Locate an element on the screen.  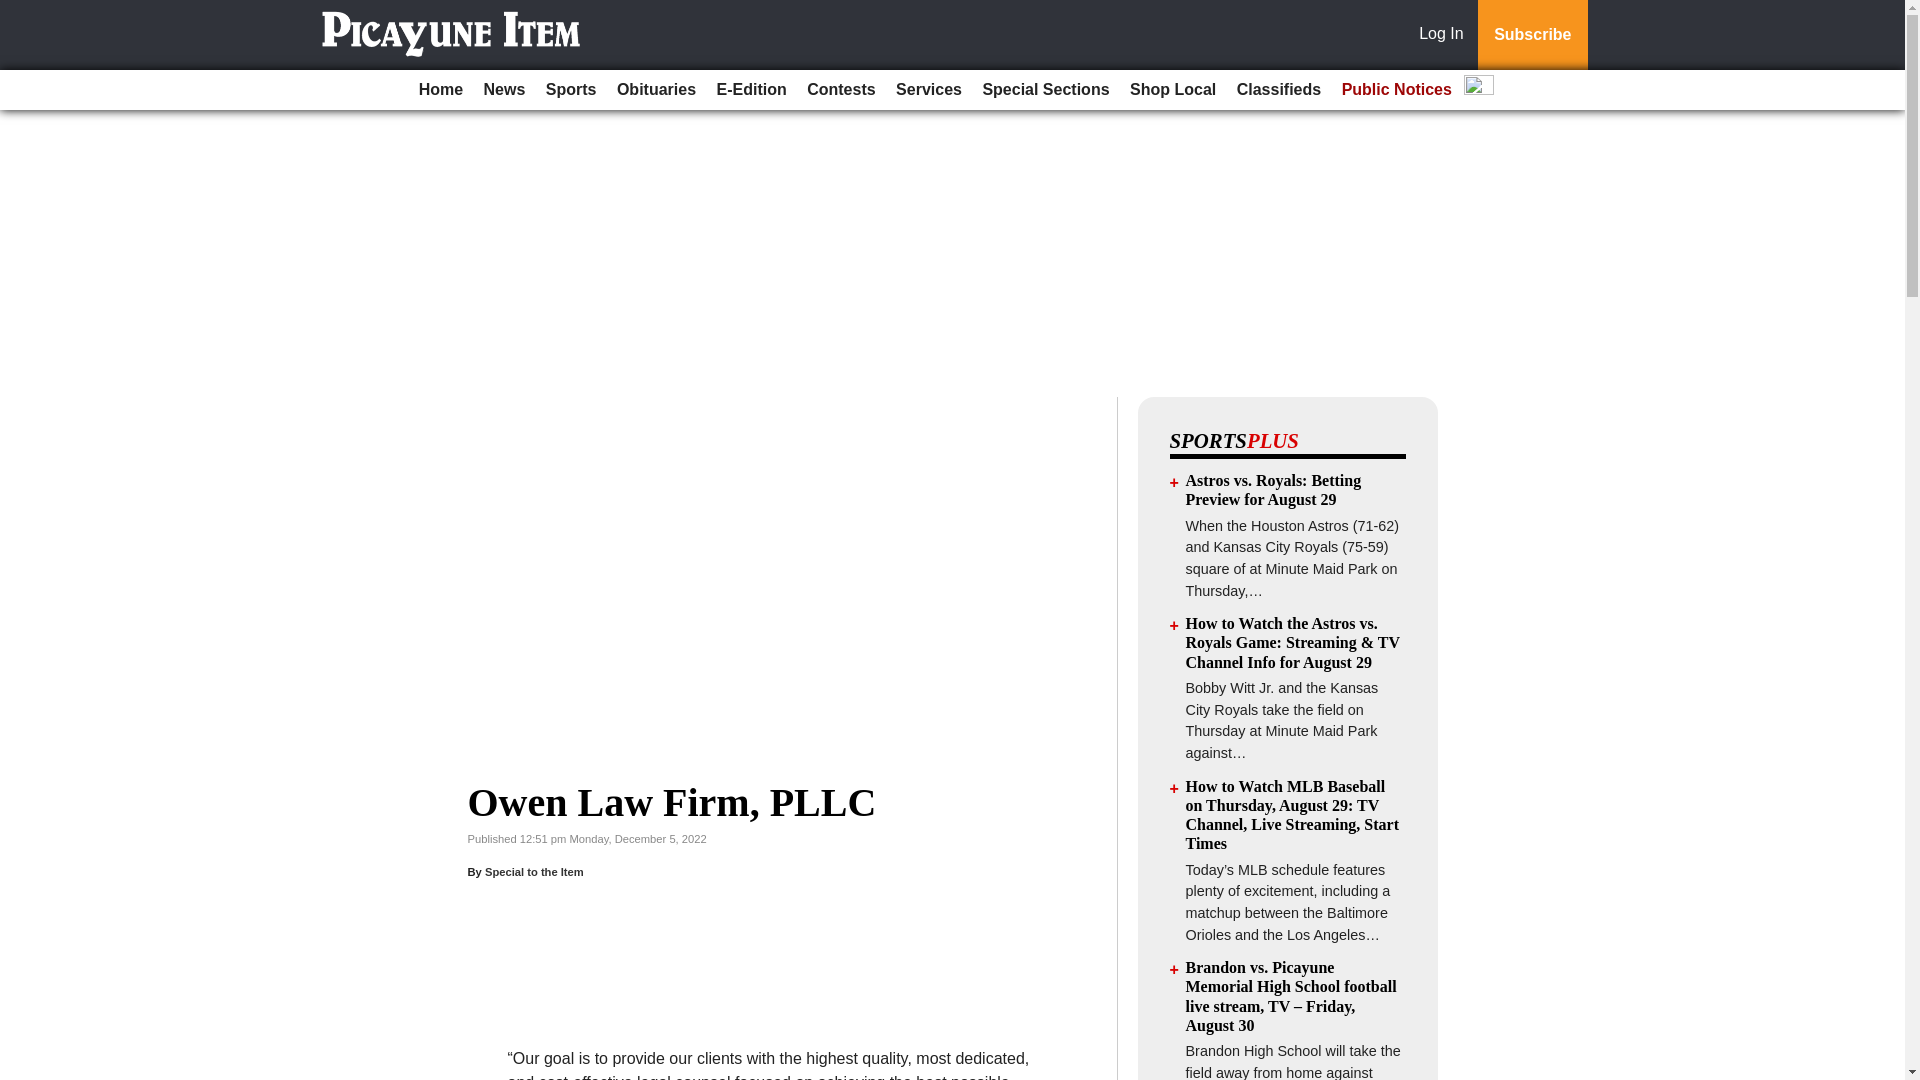
Special to the Item is located at coordinates (534, 872).